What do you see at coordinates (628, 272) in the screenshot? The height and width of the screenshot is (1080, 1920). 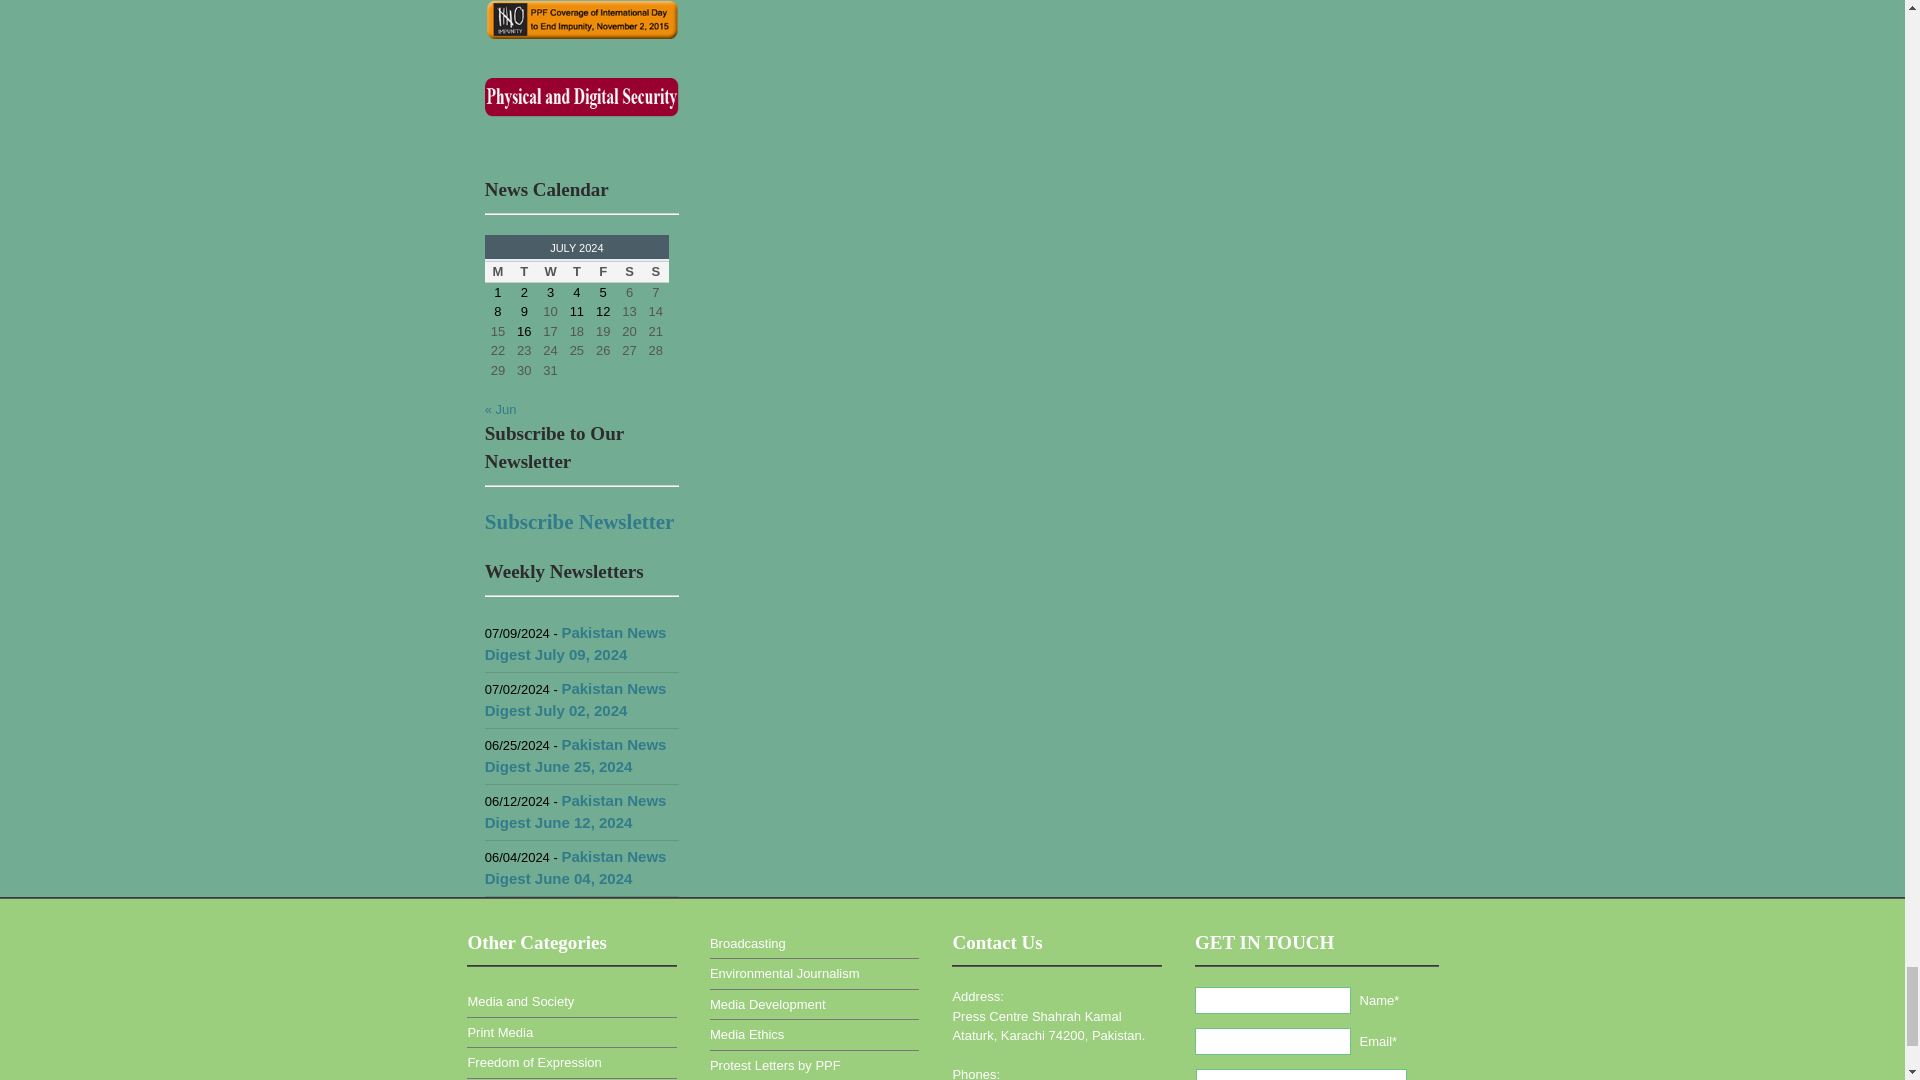 I see `Saturday` at bounding box center [628, 272].